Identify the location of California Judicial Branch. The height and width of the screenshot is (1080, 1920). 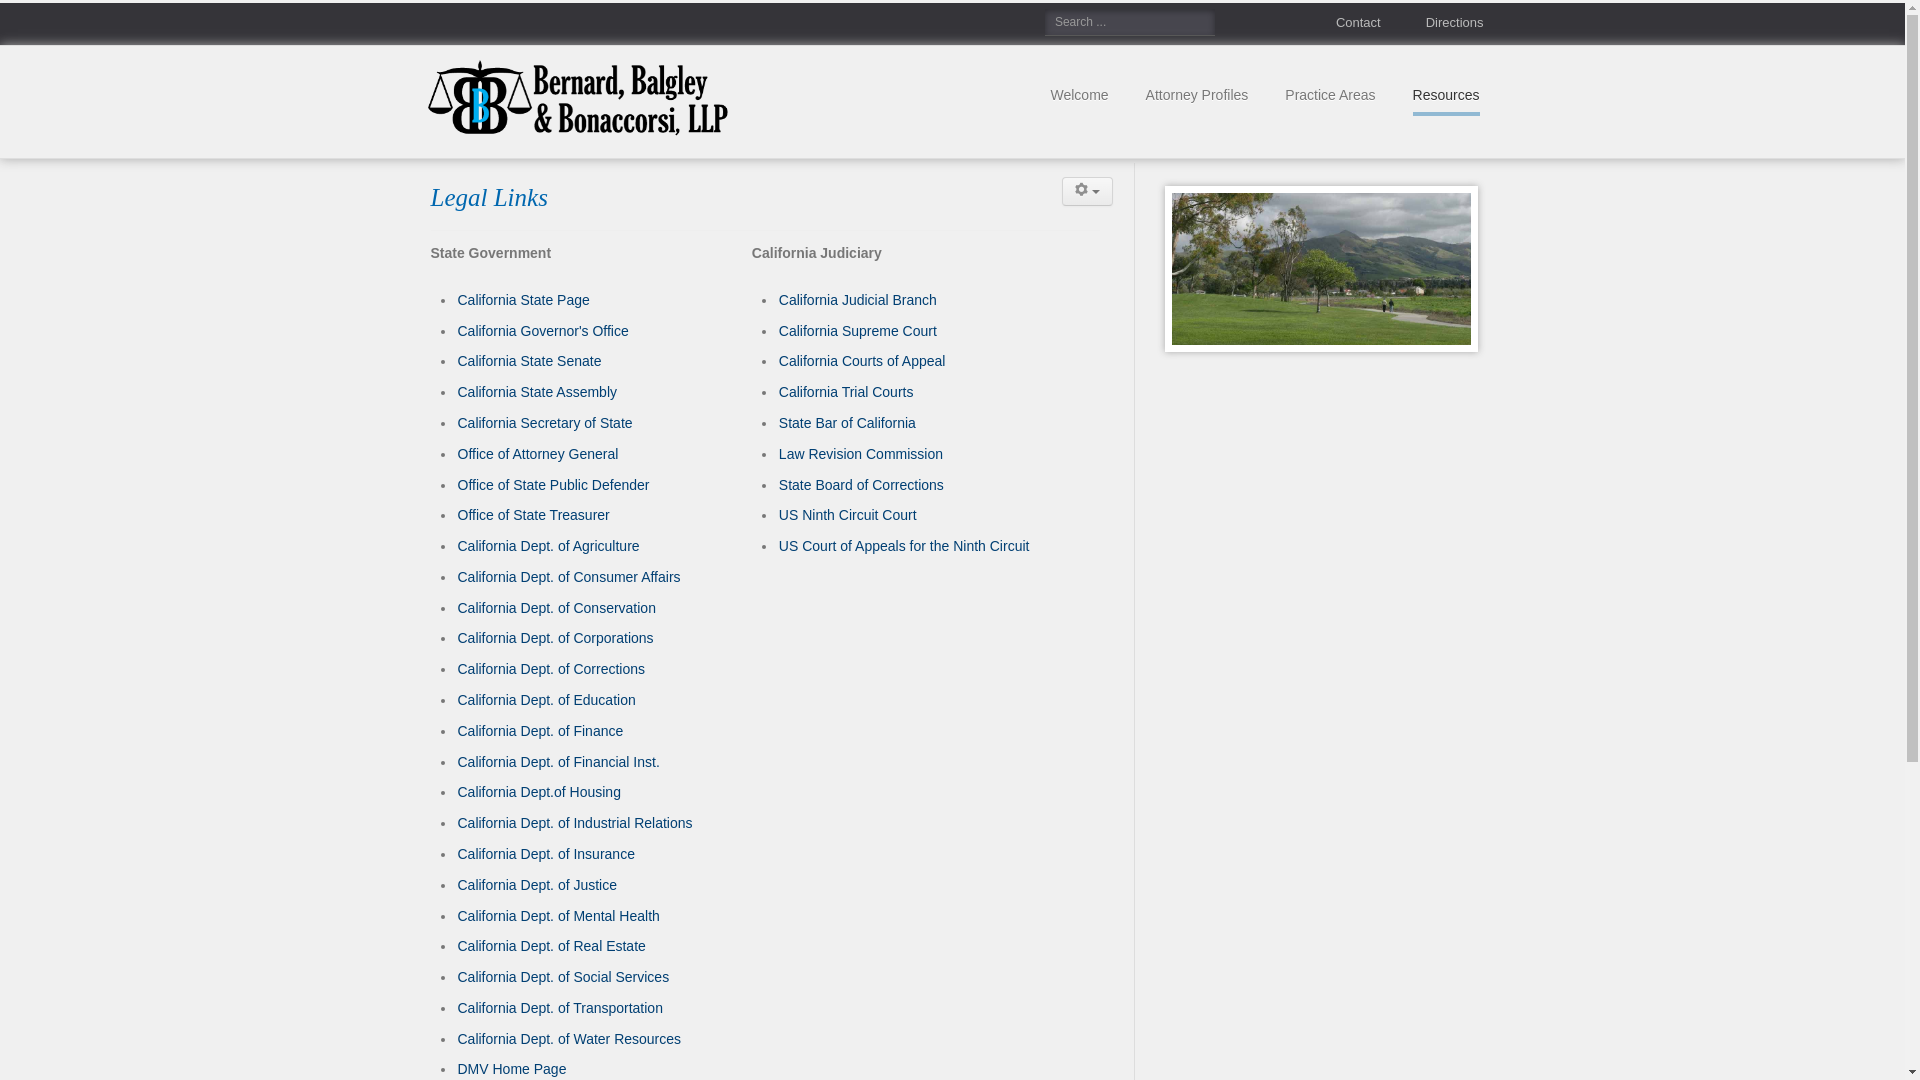
(858, 300).